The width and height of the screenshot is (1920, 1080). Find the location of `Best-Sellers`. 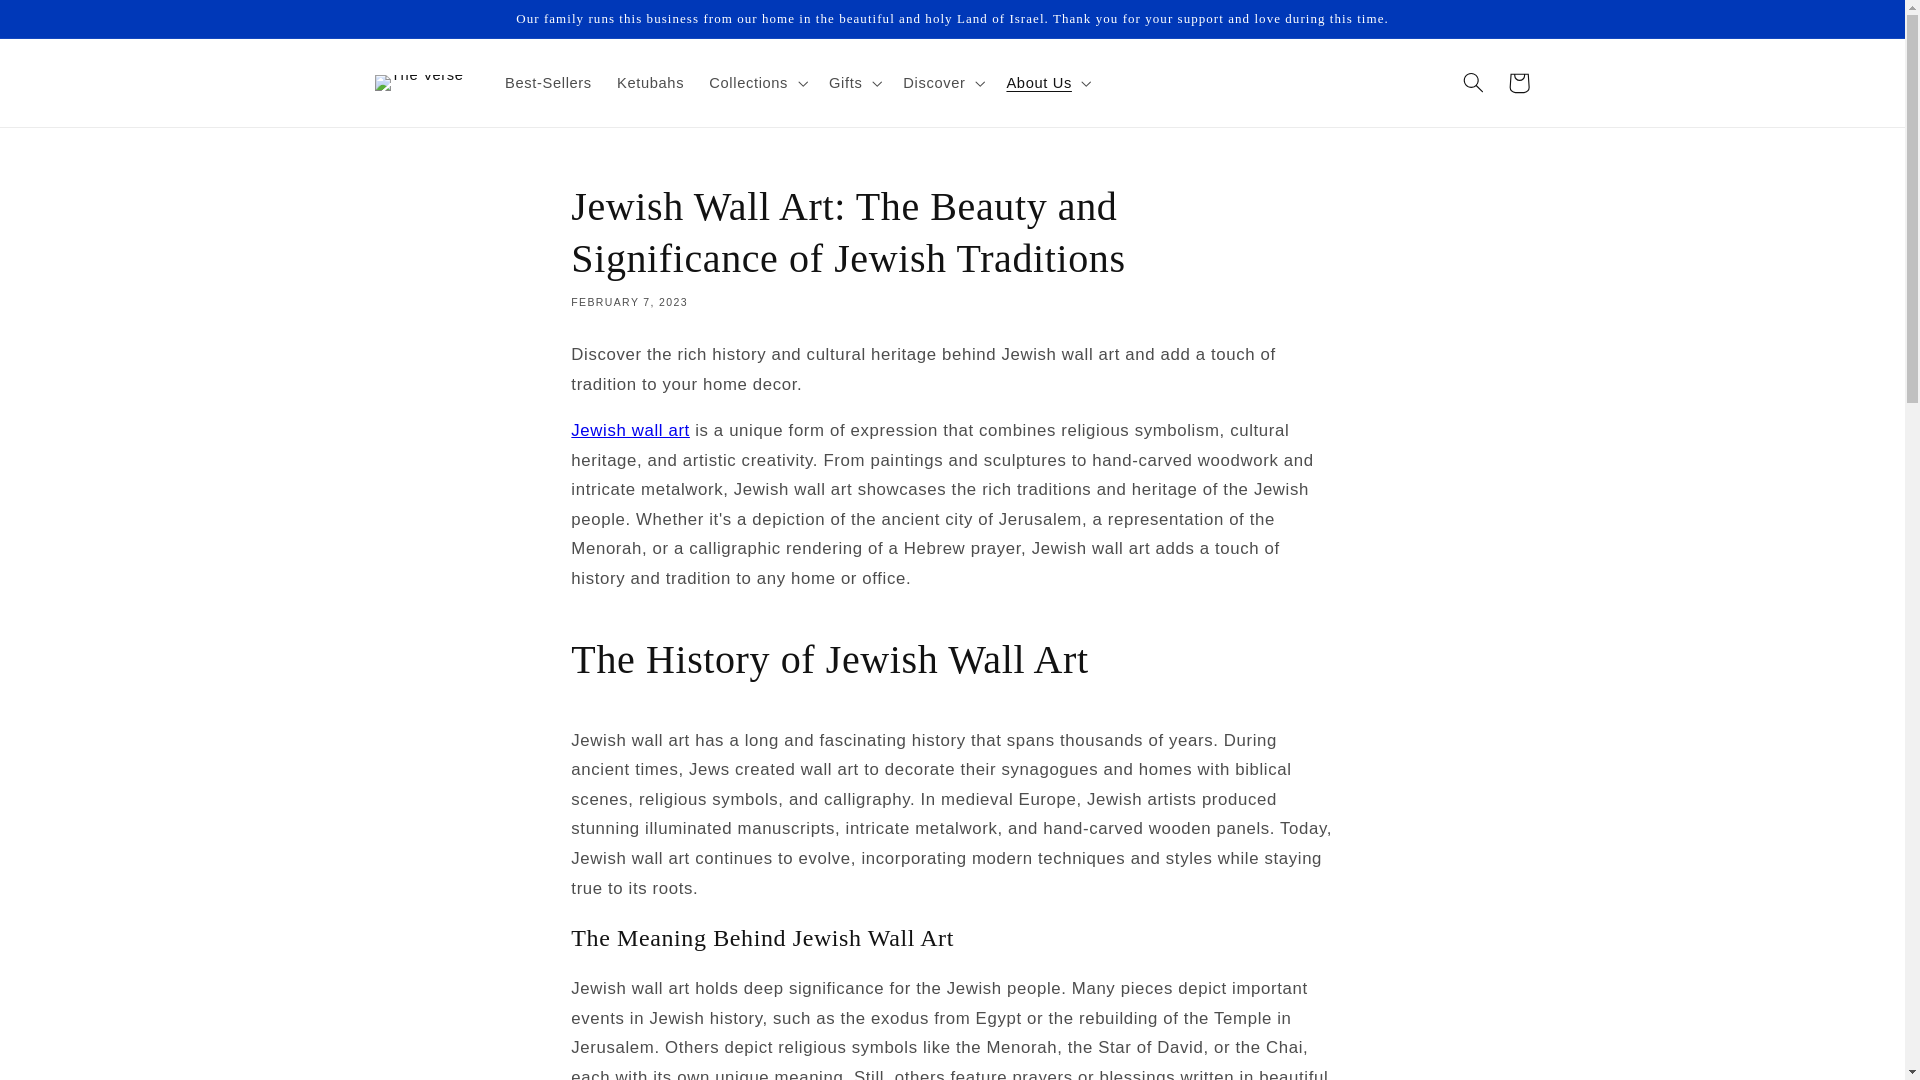

Best-Sellers is located at coordinates (548, 82).